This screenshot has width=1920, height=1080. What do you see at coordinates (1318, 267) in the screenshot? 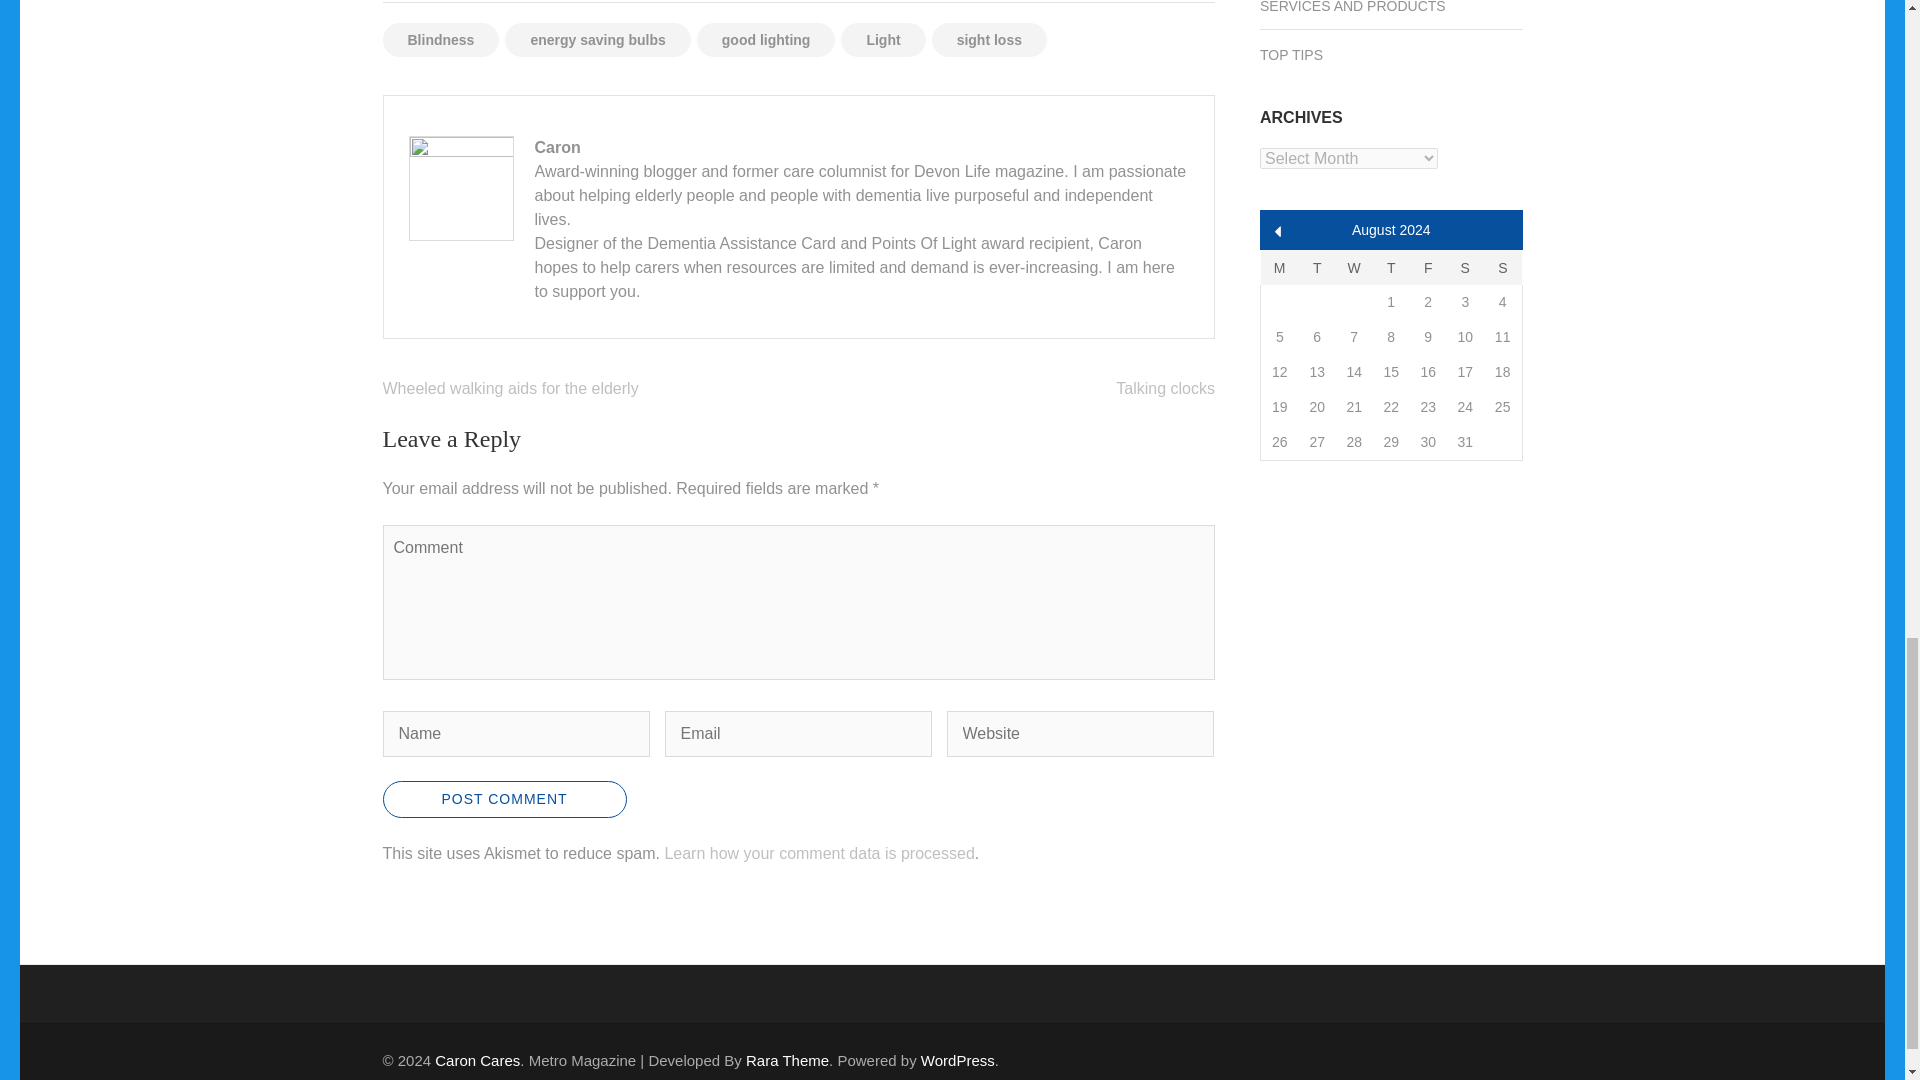
I see `Tuesday` at bounding box center [1318, 267].